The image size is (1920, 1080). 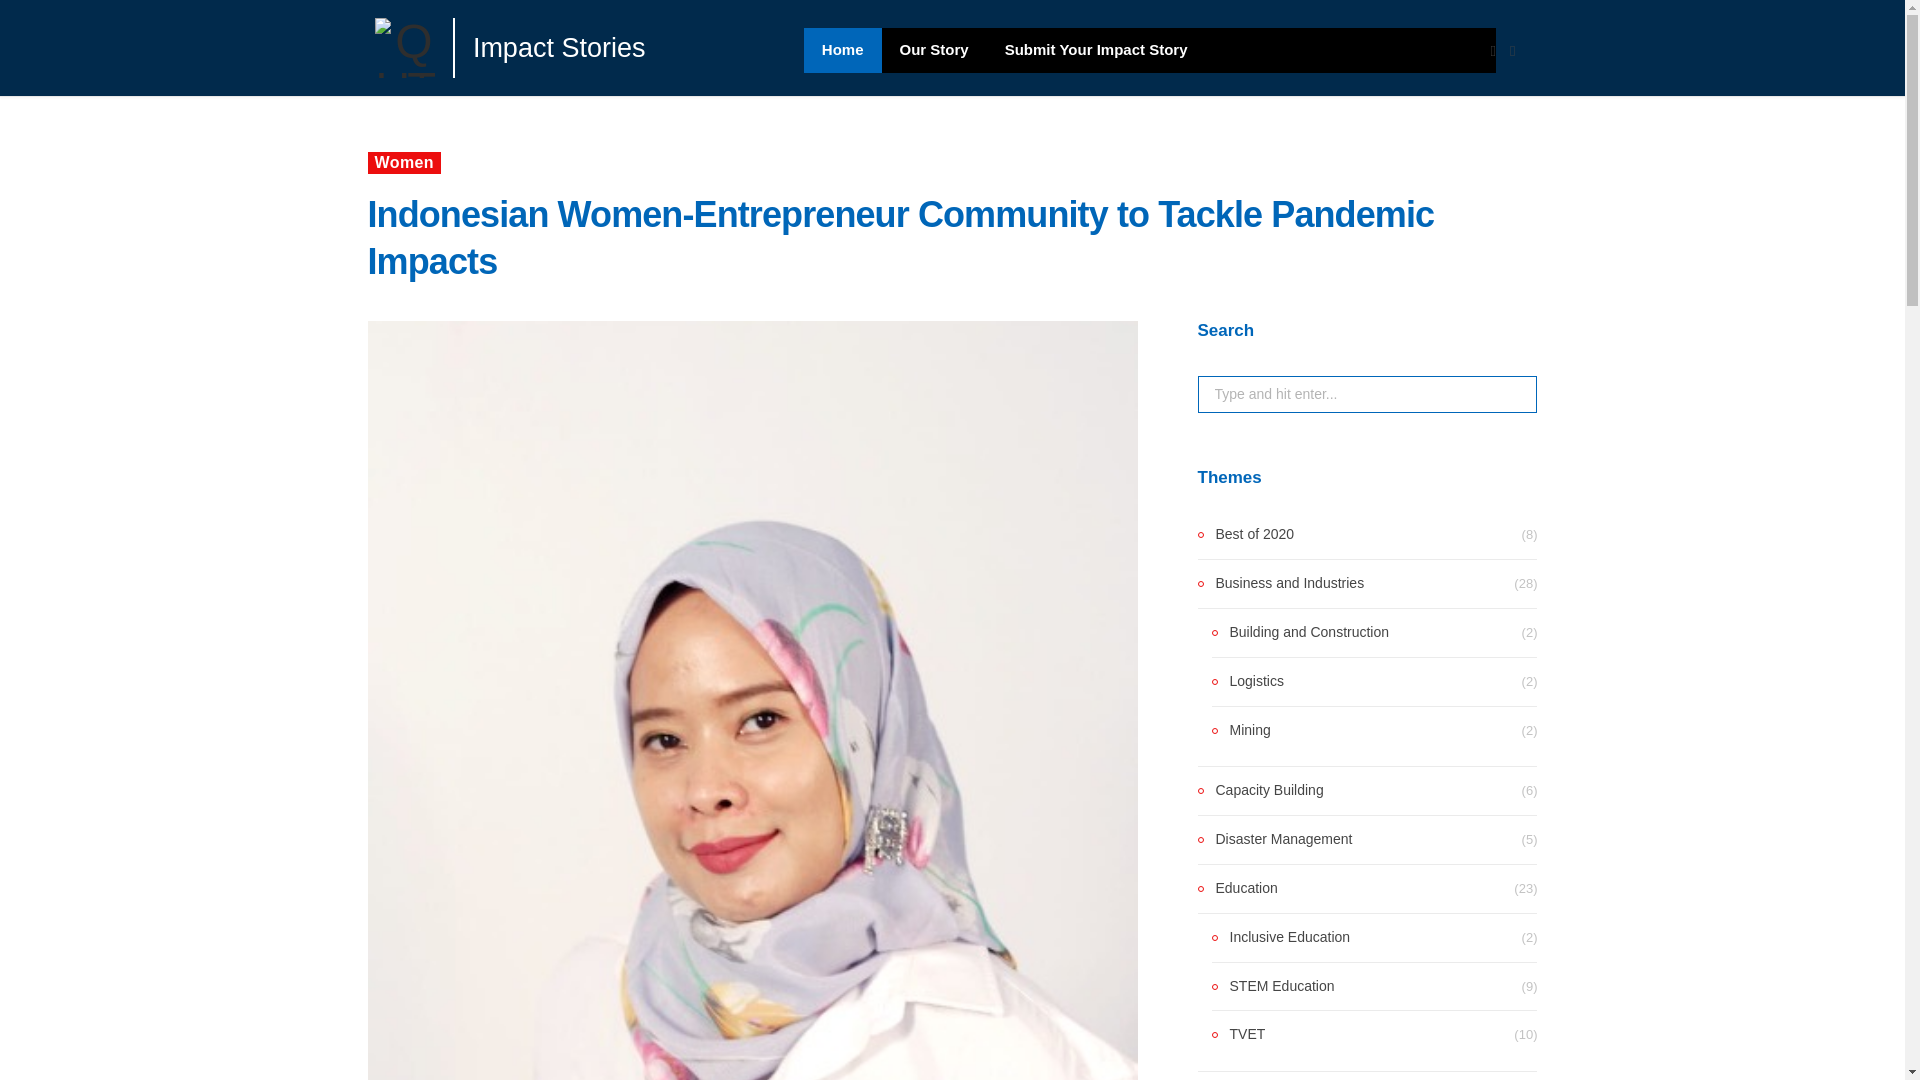 What do you see at coordinates (934, 50) in the screenshot?
I see `Our Story` at bounding box center [934, 50].